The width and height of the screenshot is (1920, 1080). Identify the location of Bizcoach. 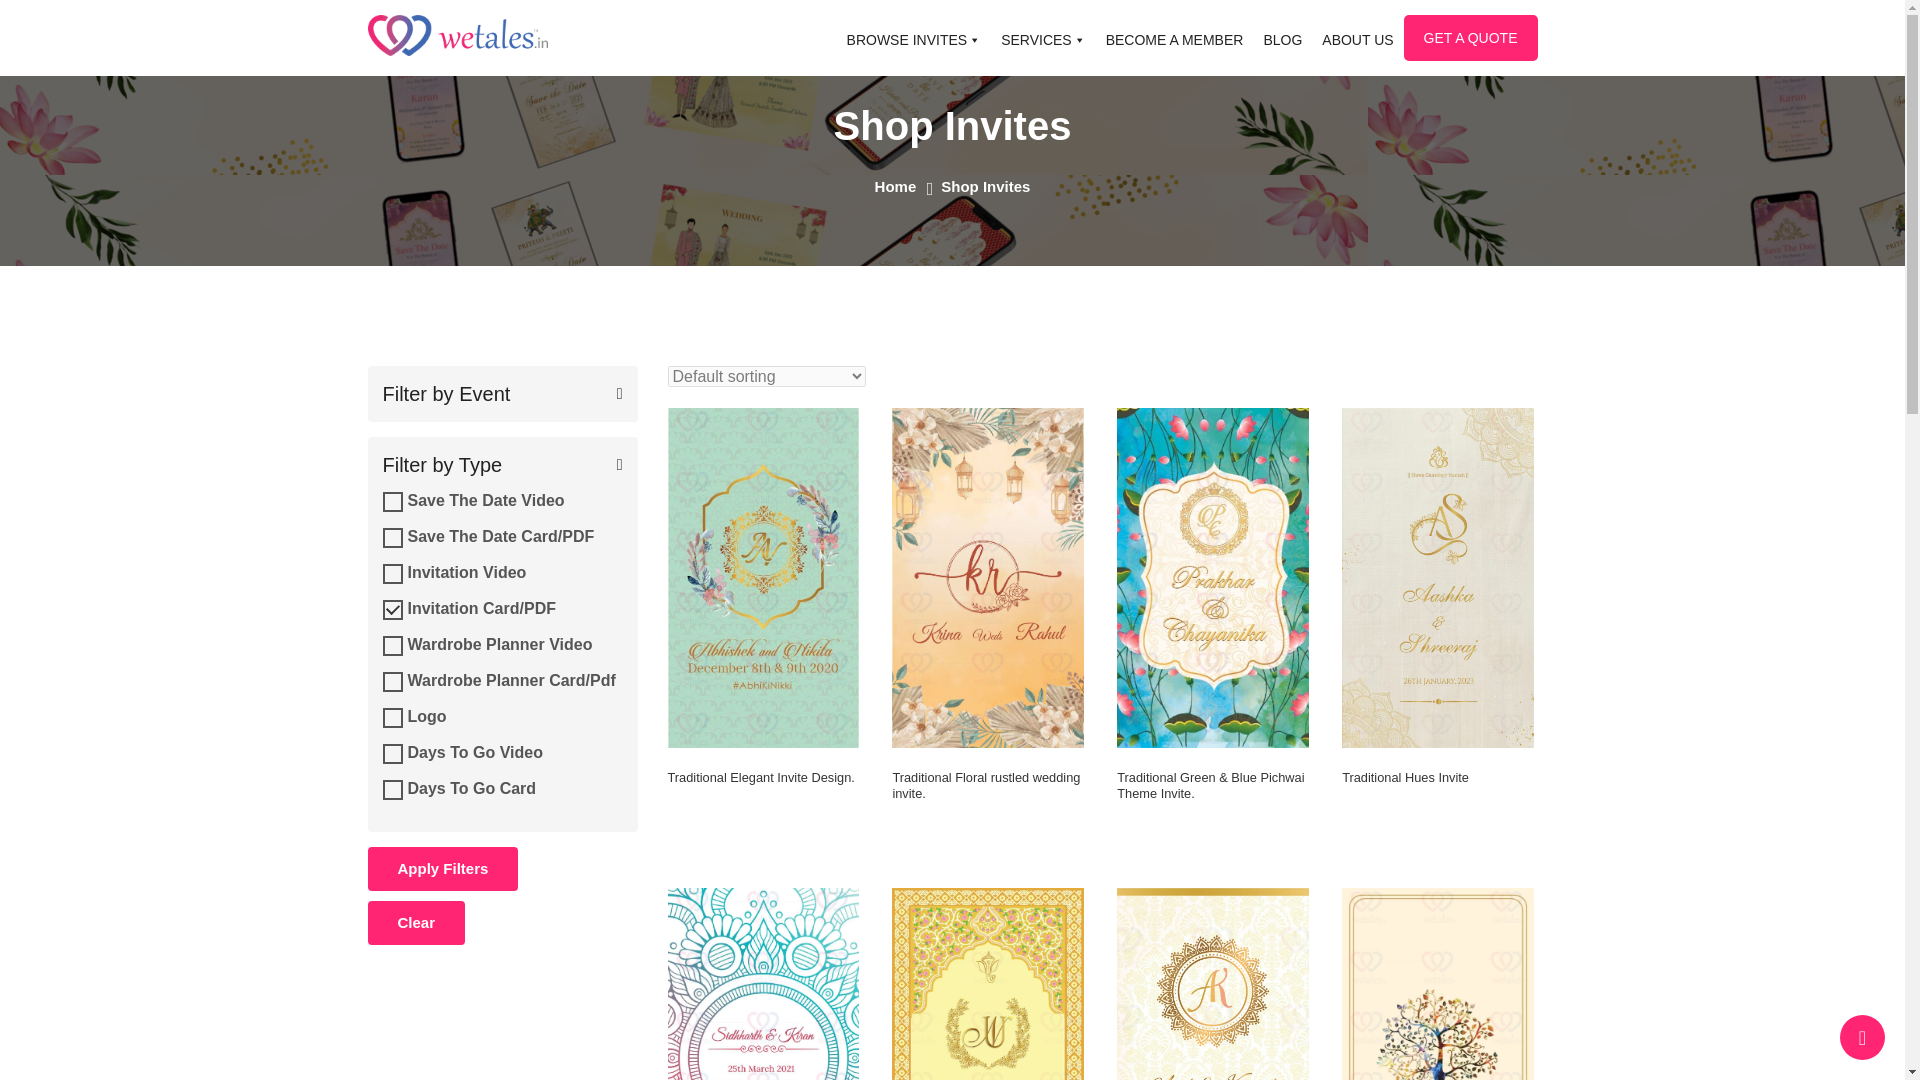
(458, 36).